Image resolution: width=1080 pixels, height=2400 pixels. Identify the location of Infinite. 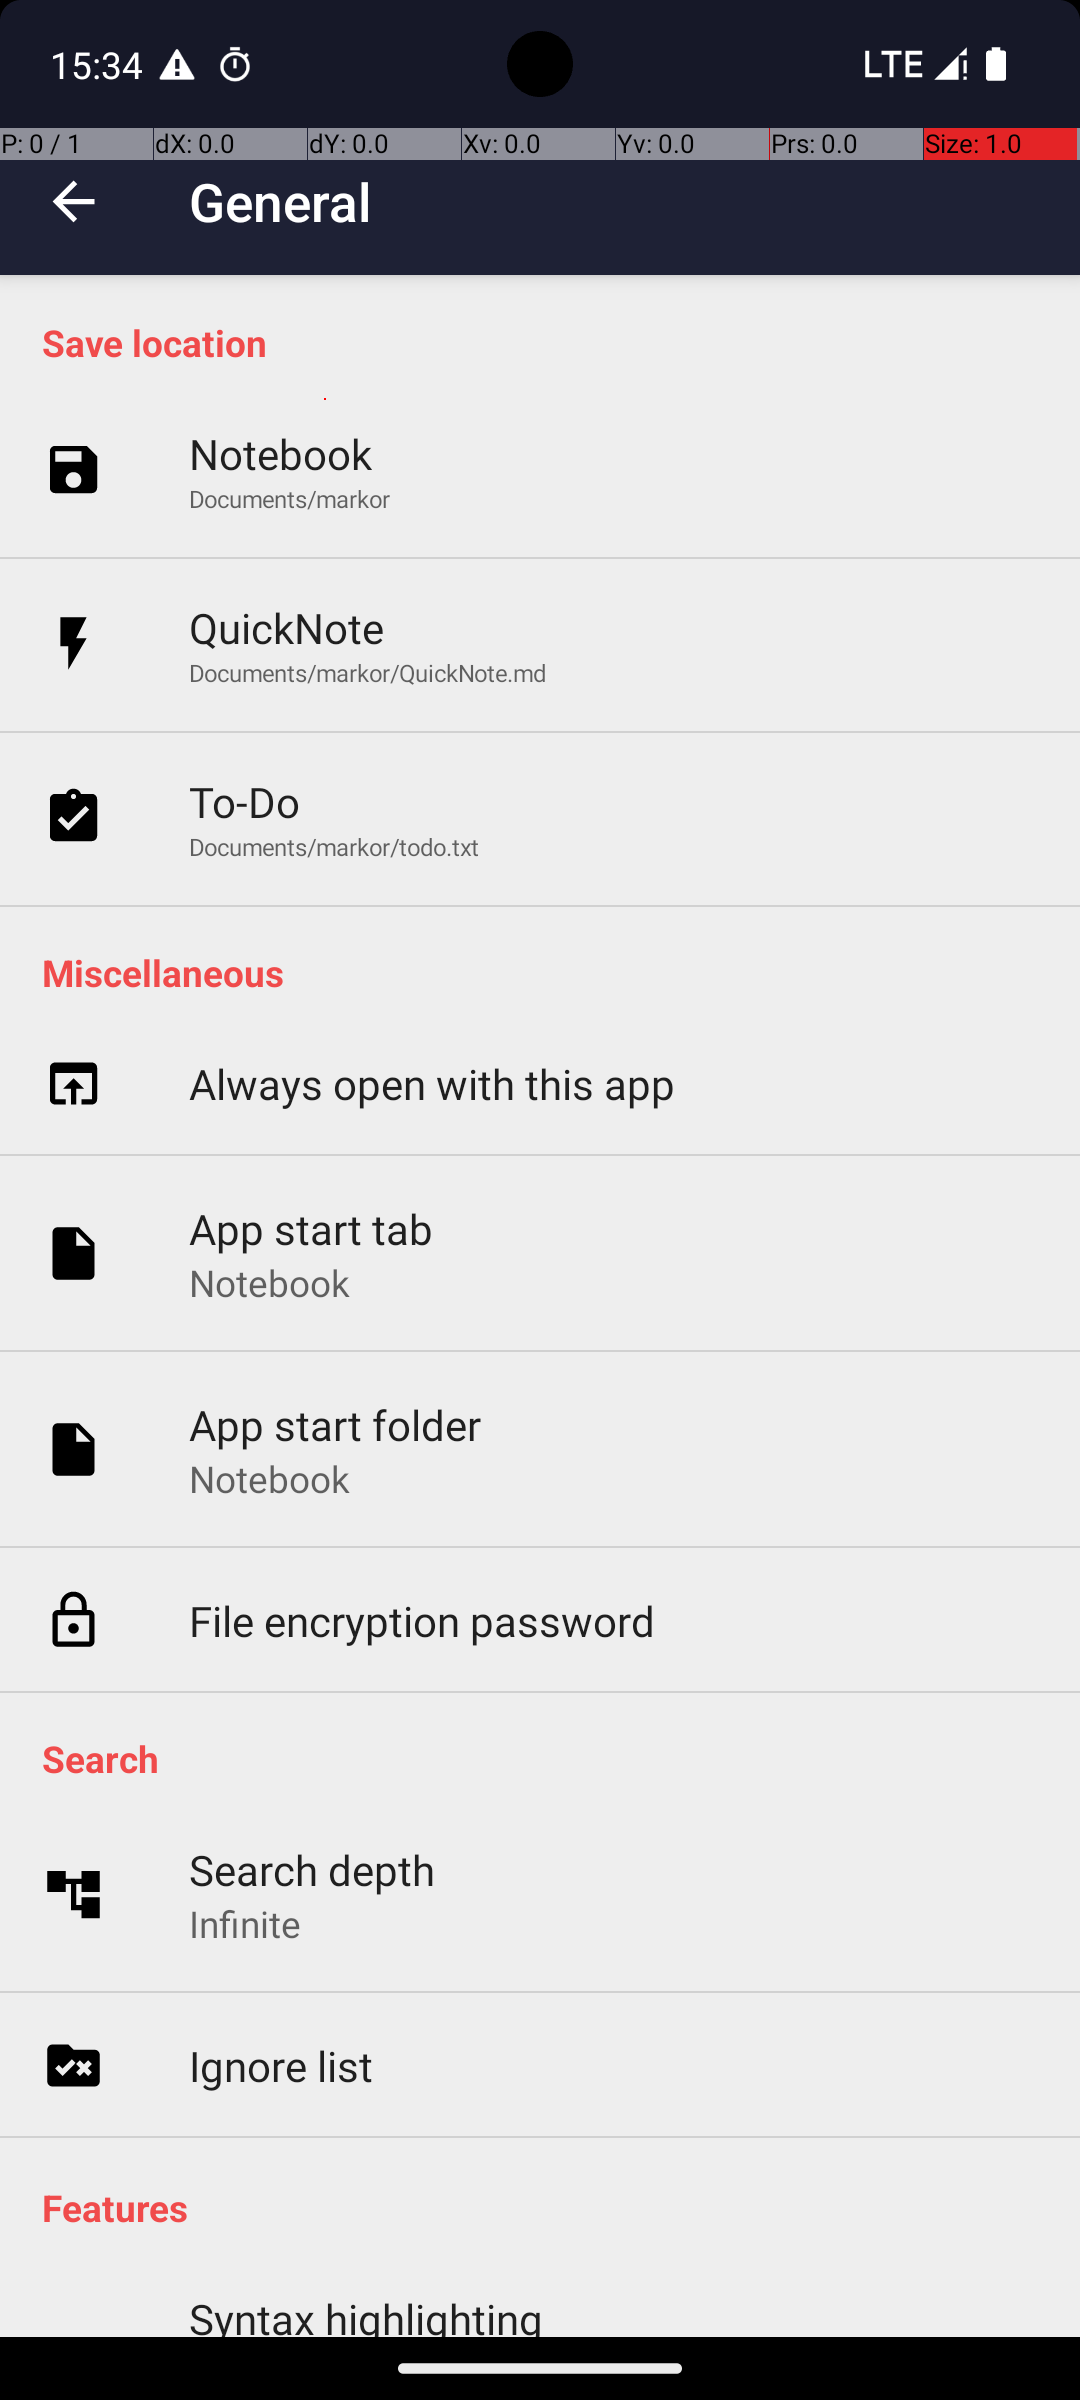
(245, 1924).